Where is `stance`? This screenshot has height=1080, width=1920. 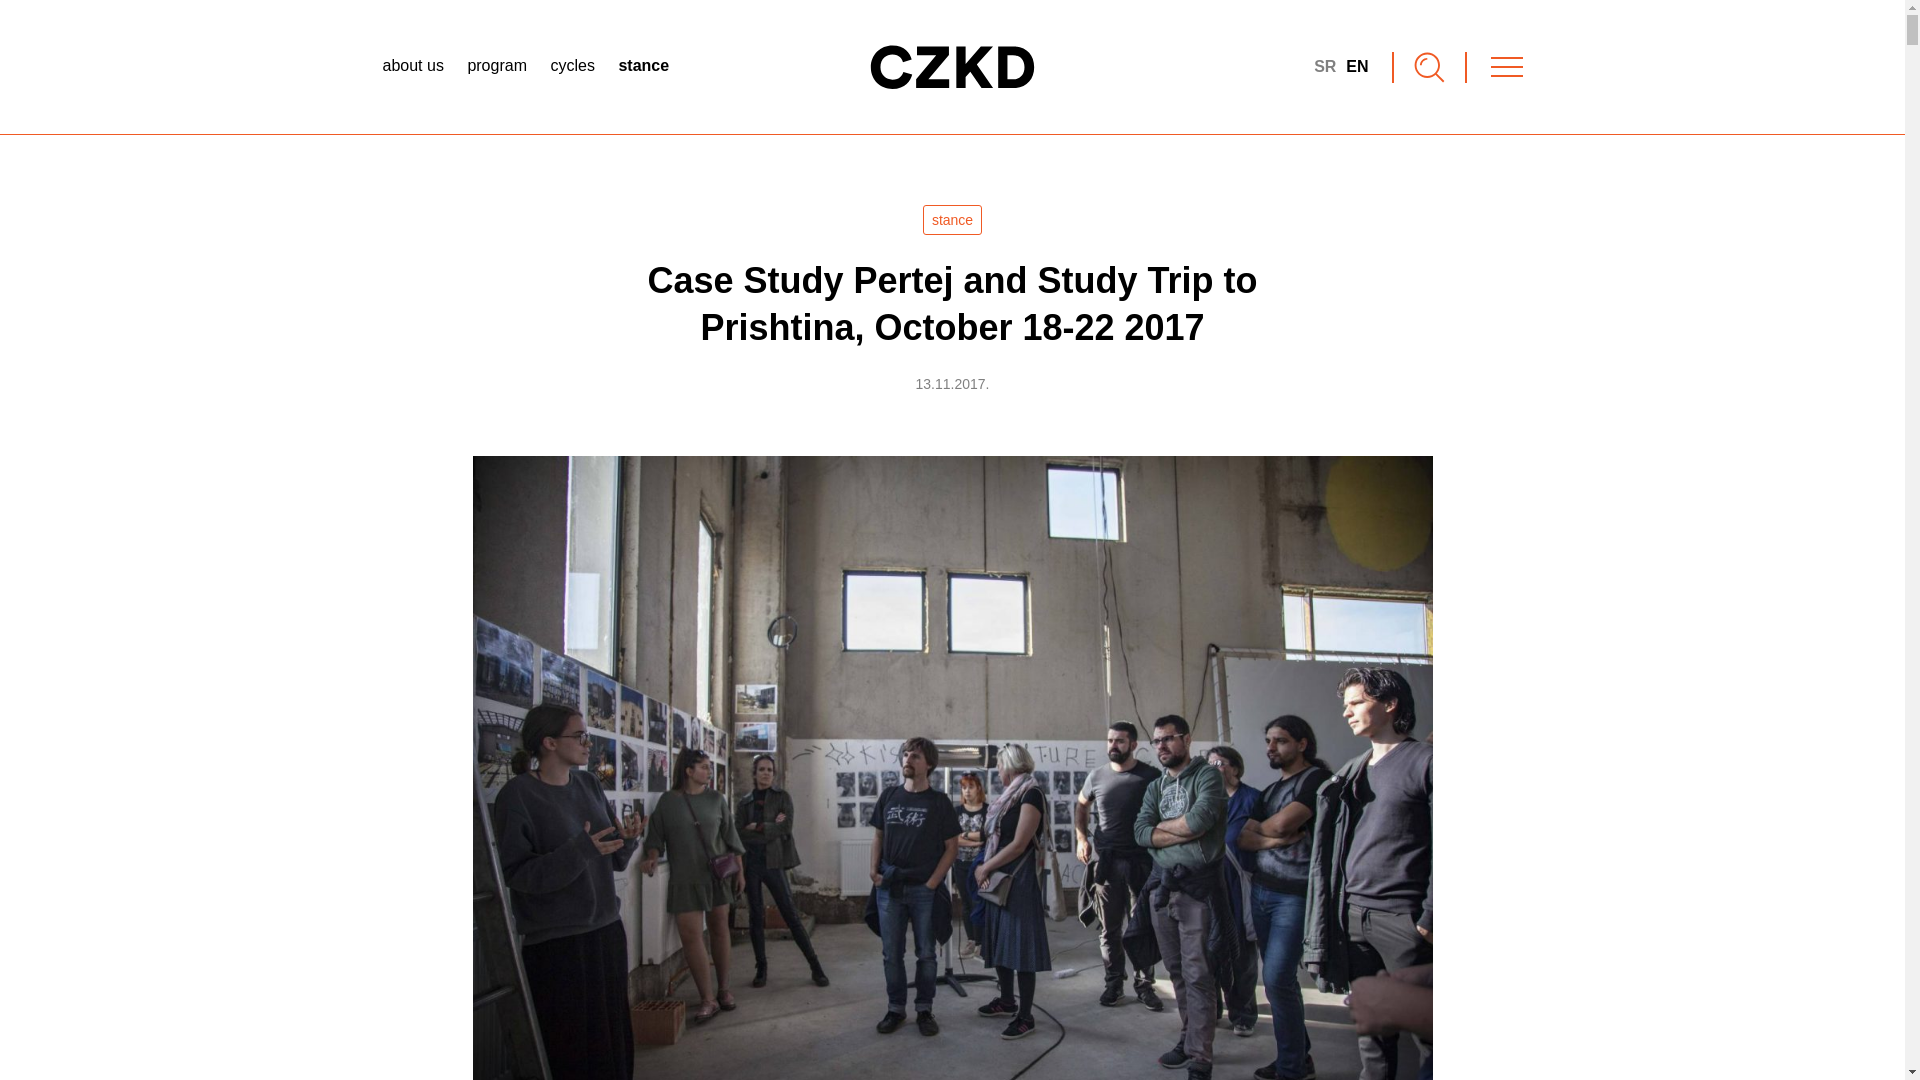
stance is located at coordinates (952, 220).